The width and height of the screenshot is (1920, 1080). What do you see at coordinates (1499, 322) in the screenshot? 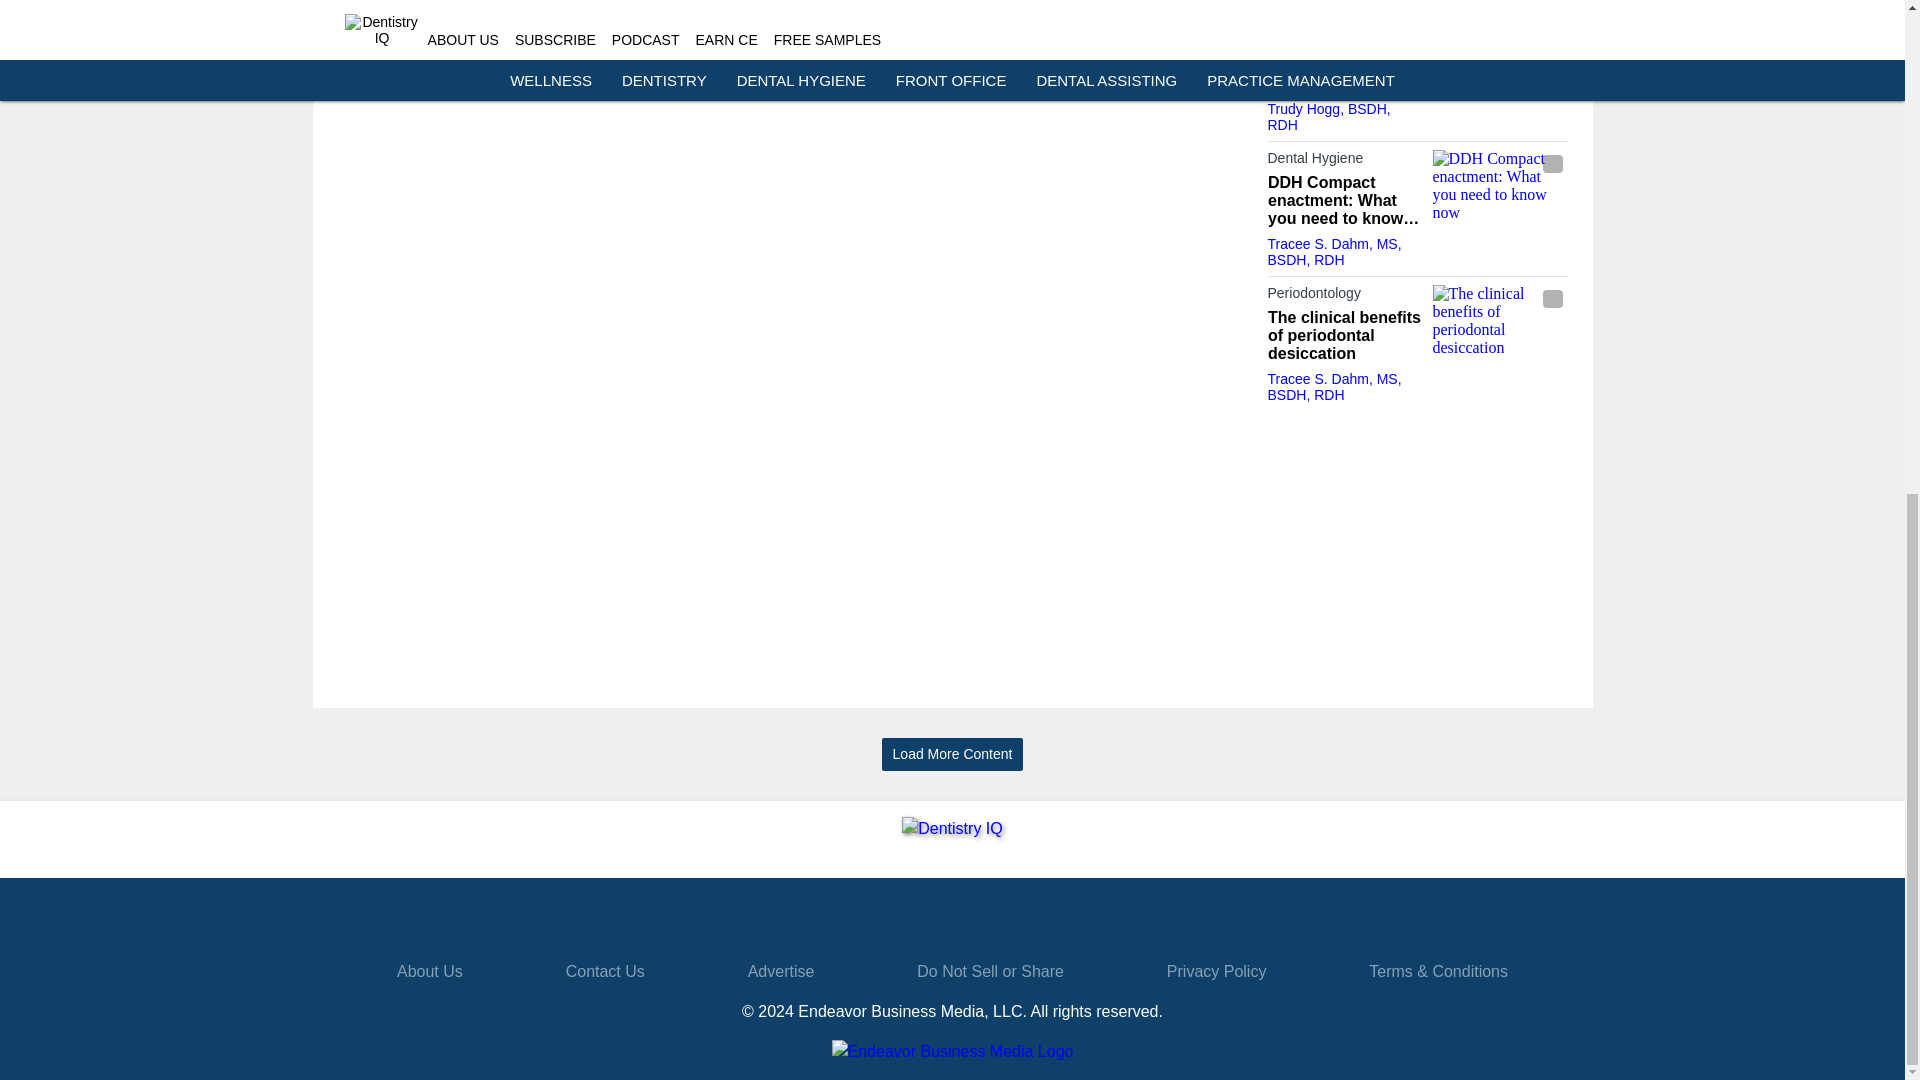
I see `The clinical benefits of periodontal desiccation` at bounding box center [1499, 322].